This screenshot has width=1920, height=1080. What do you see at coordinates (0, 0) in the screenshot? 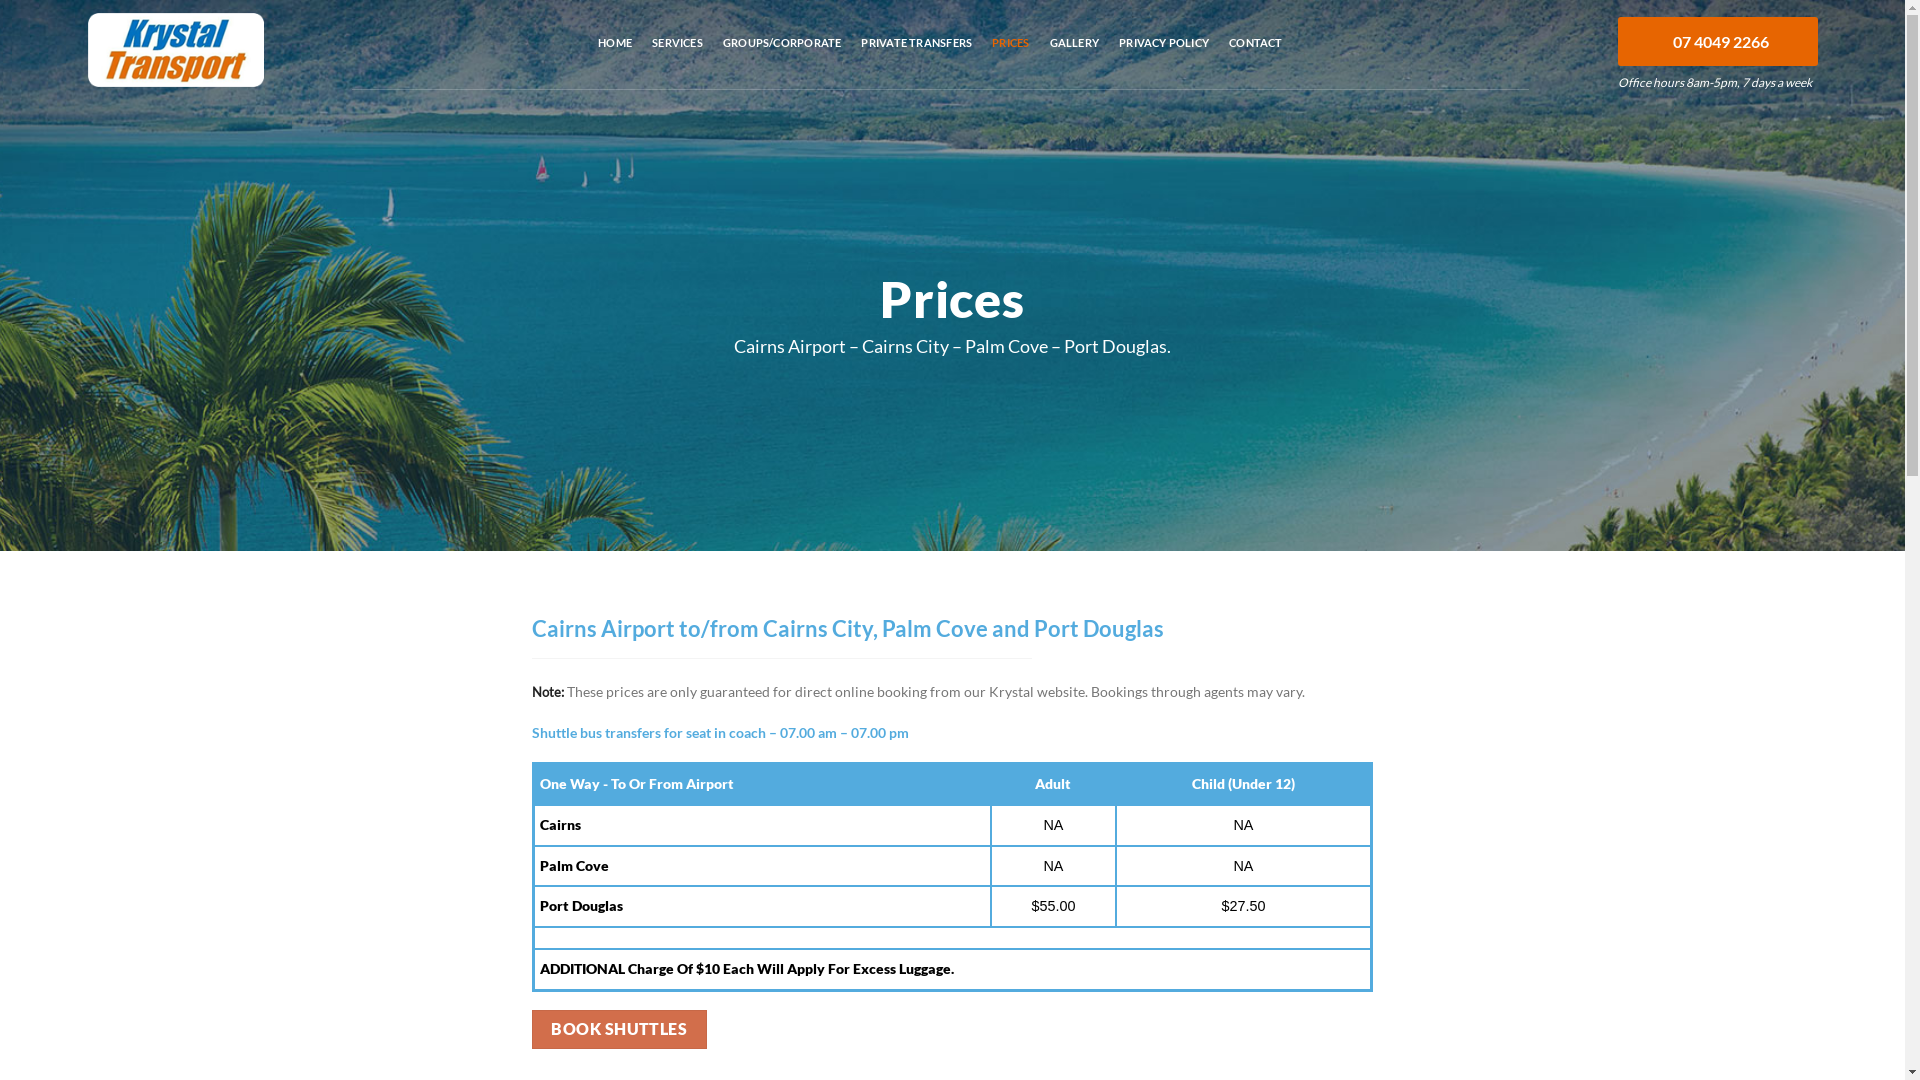
I see `Skip to content` at bounding box center [0, 0].